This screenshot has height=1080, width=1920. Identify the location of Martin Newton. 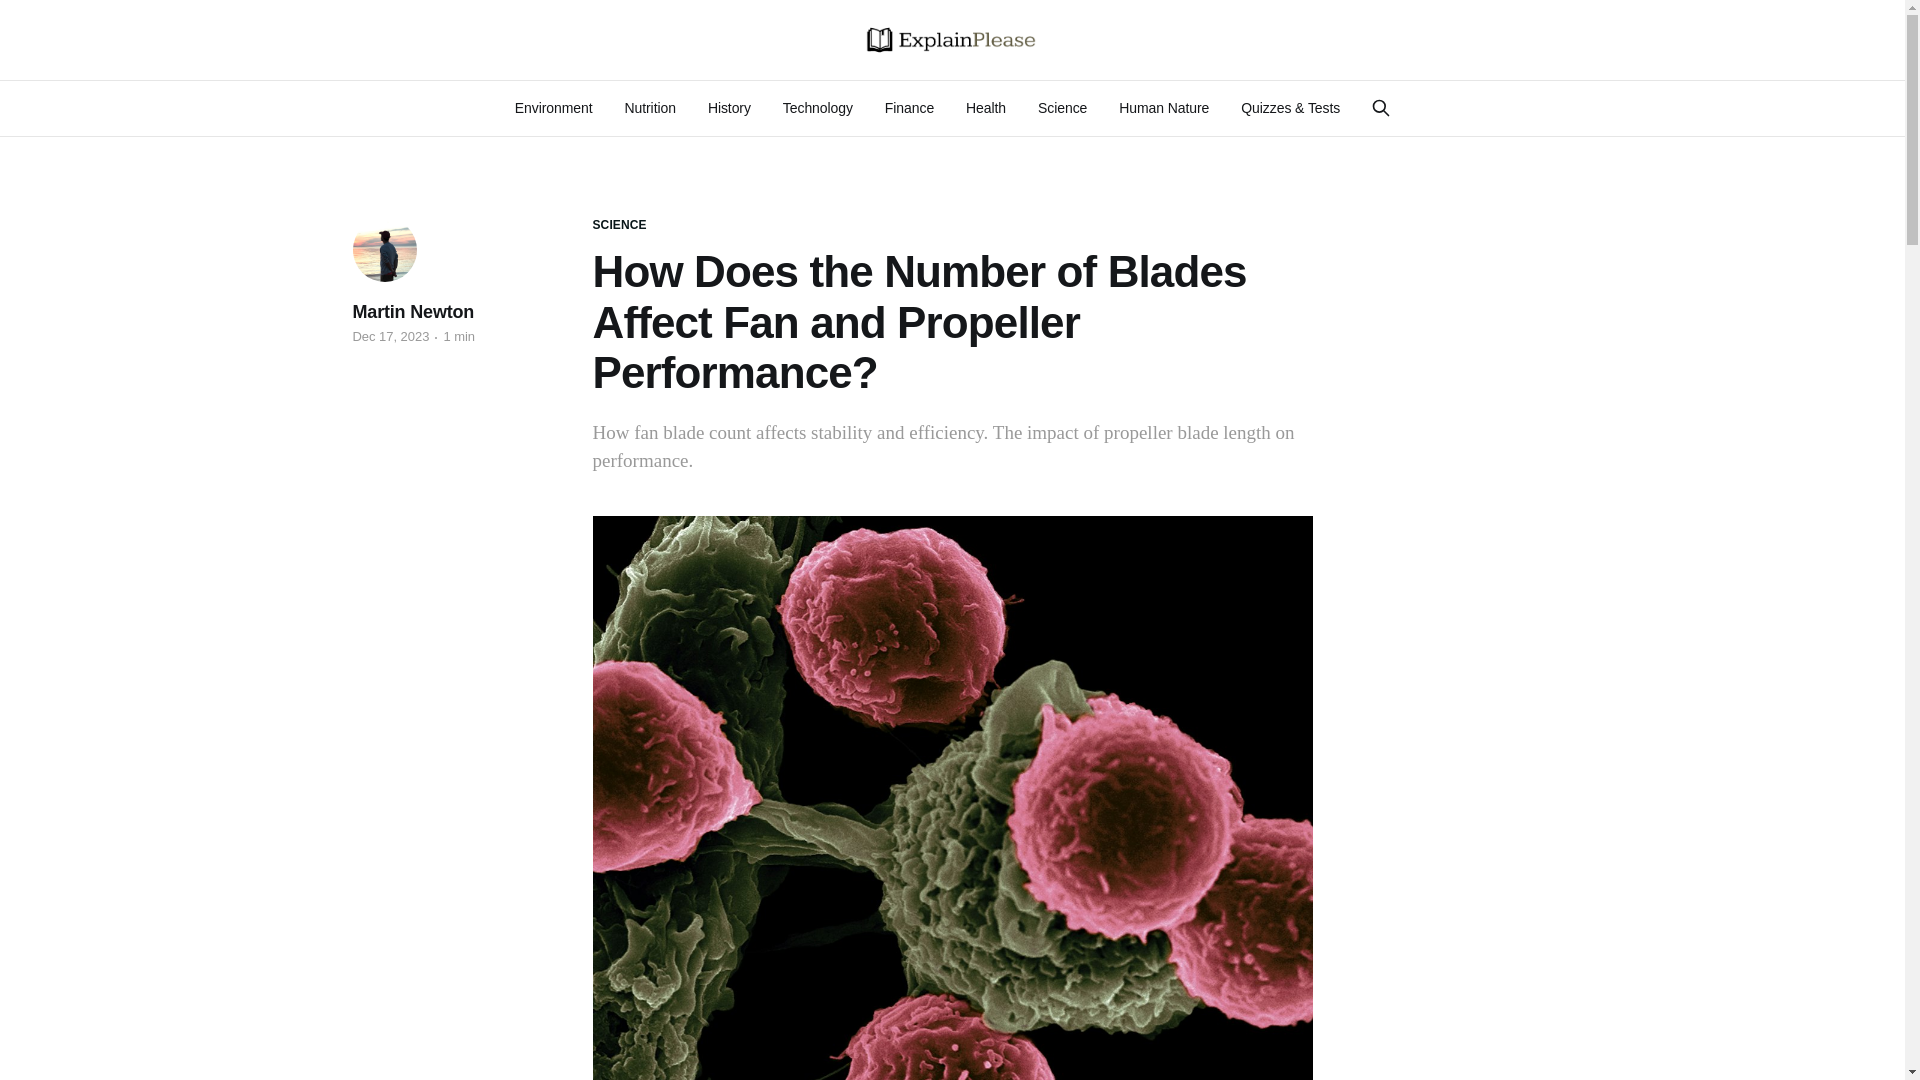
(412, 312).